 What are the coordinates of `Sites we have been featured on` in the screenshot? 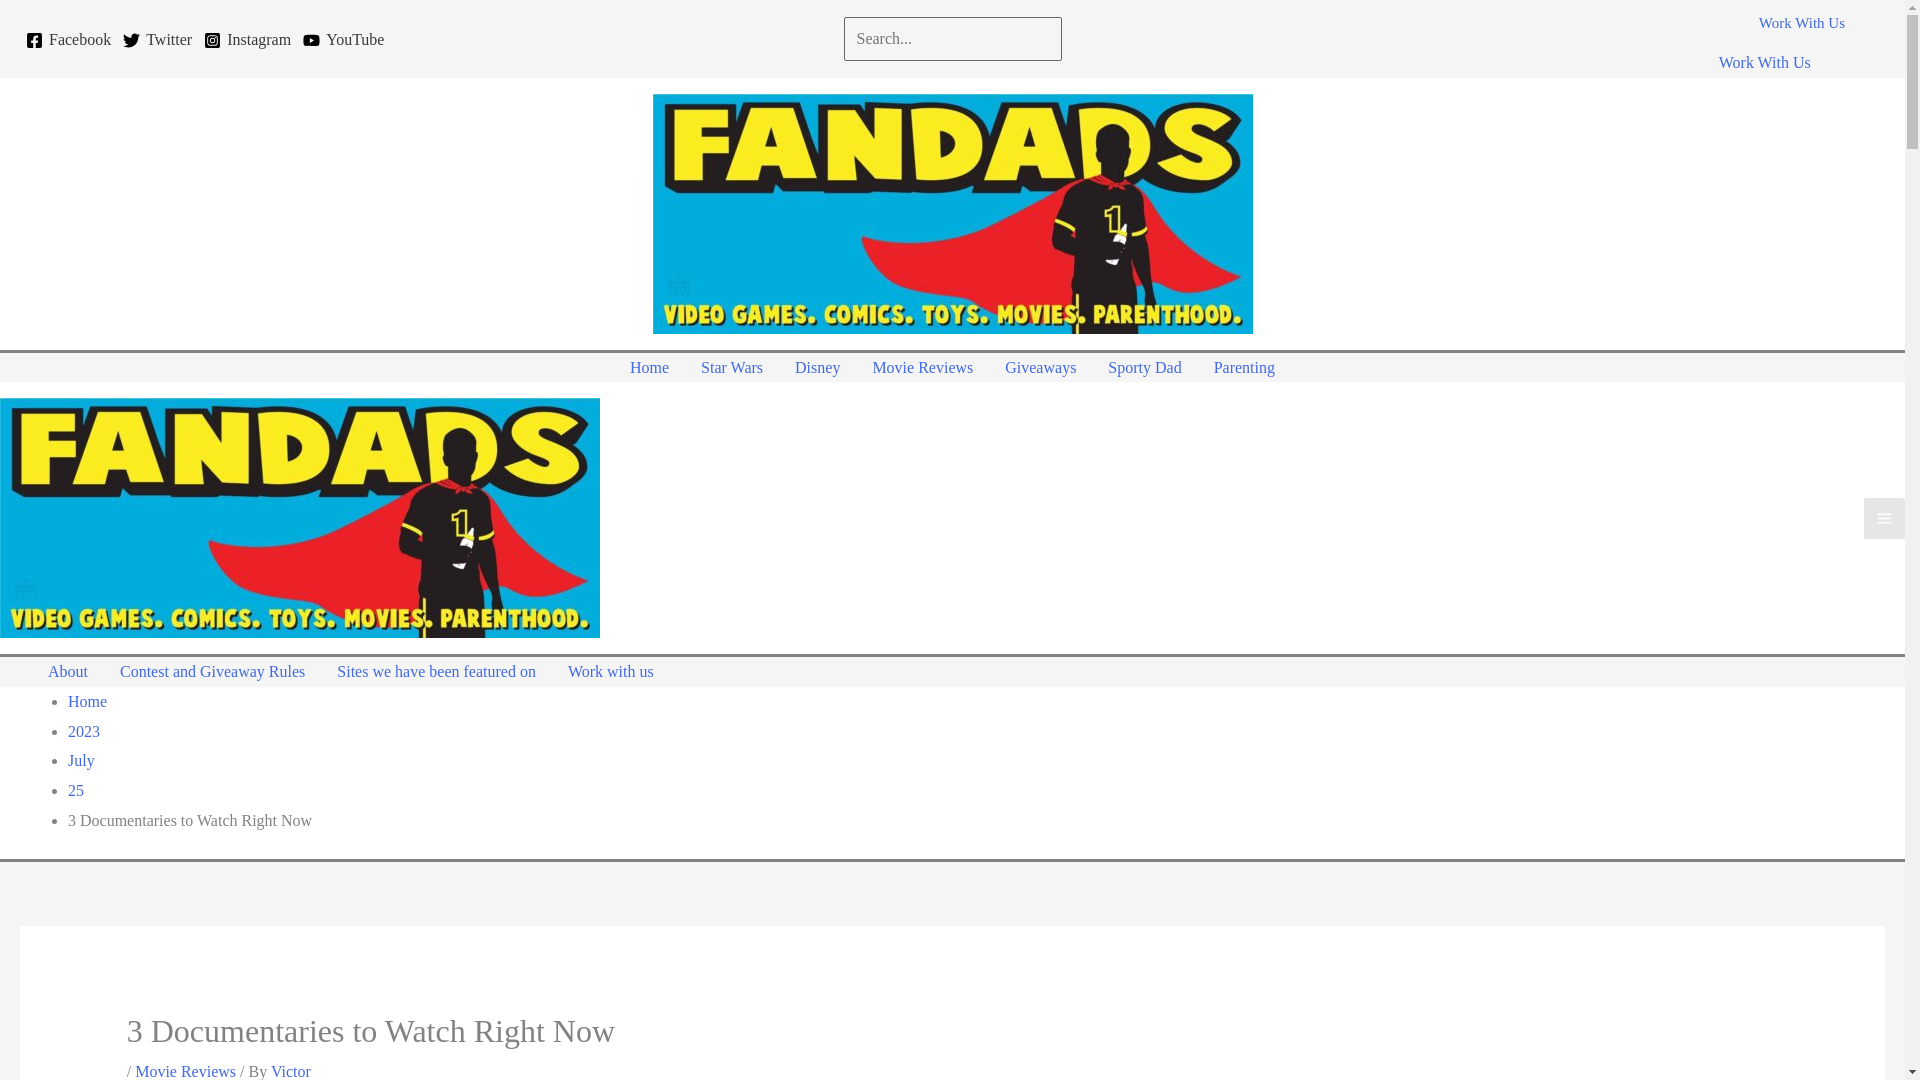 It's located at (436, 671).